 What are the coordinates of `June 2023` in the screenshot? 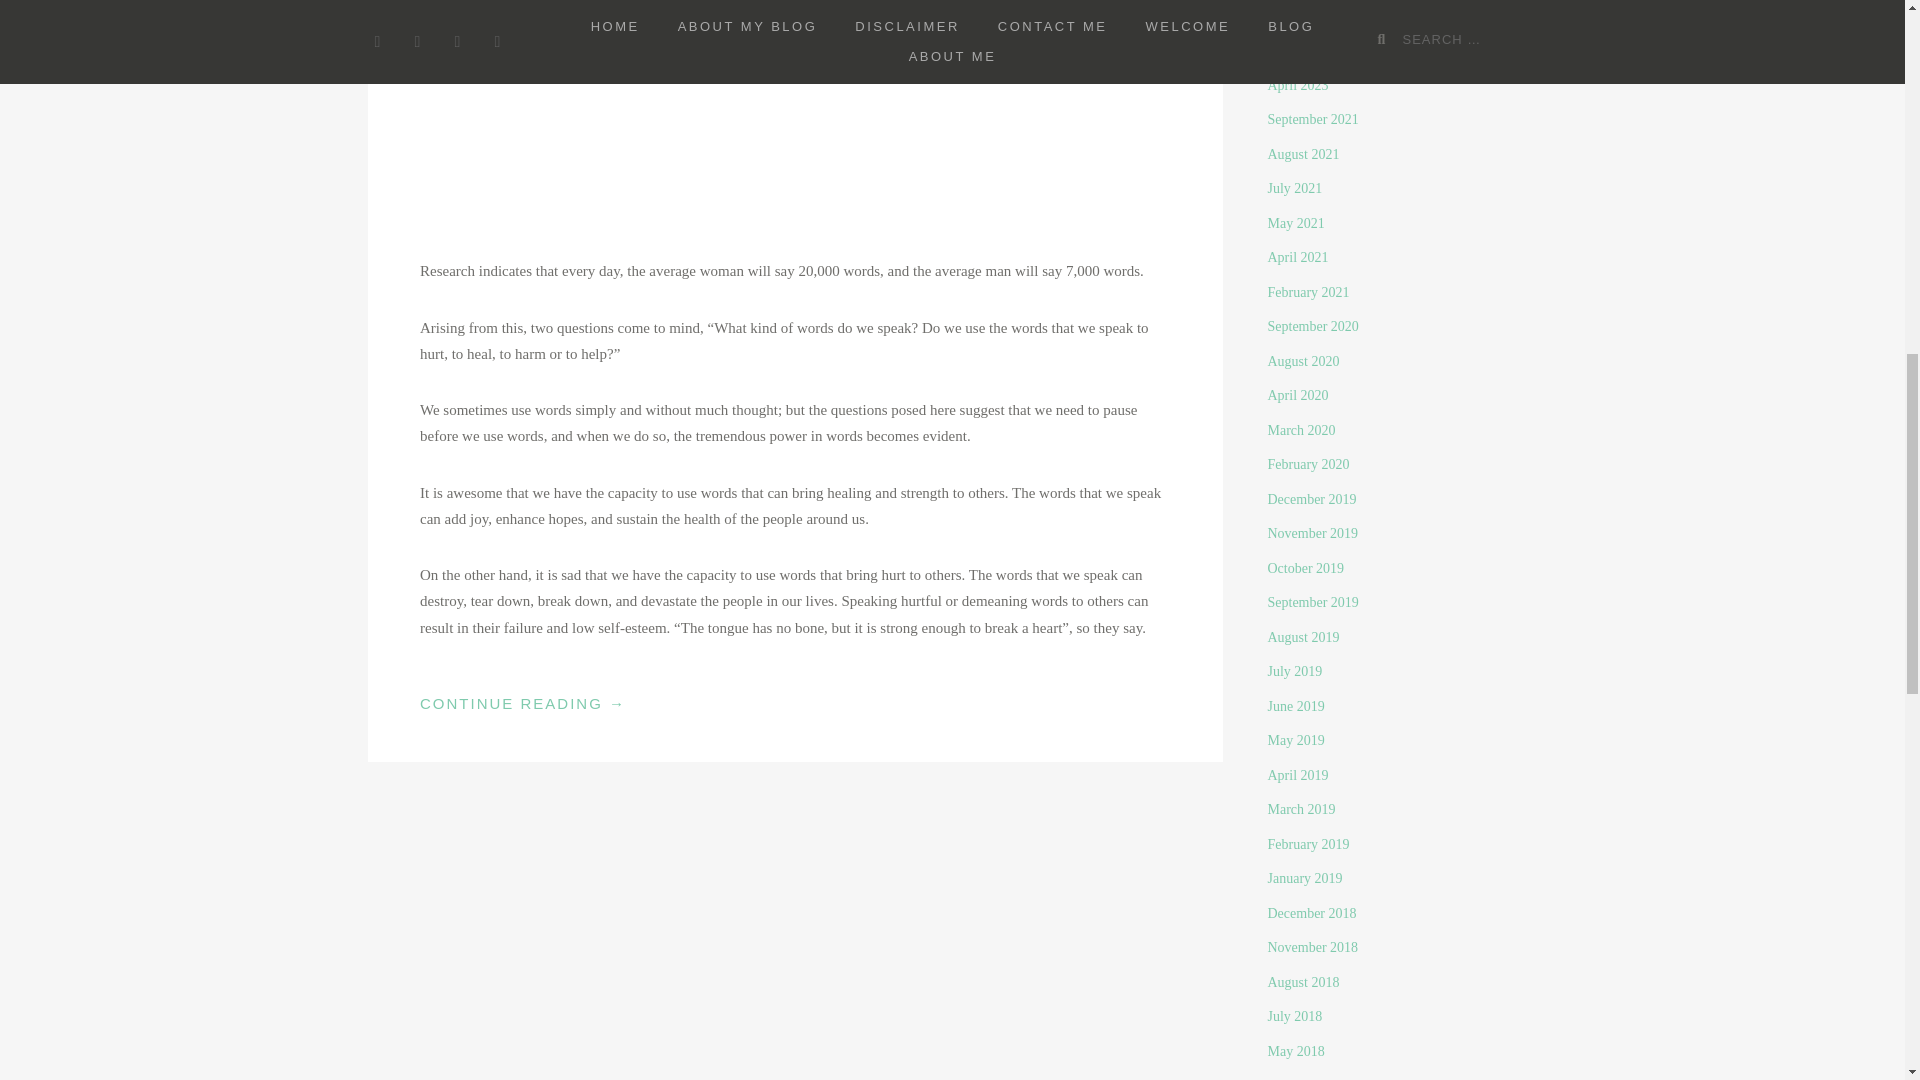 It's located at (1296, 16).